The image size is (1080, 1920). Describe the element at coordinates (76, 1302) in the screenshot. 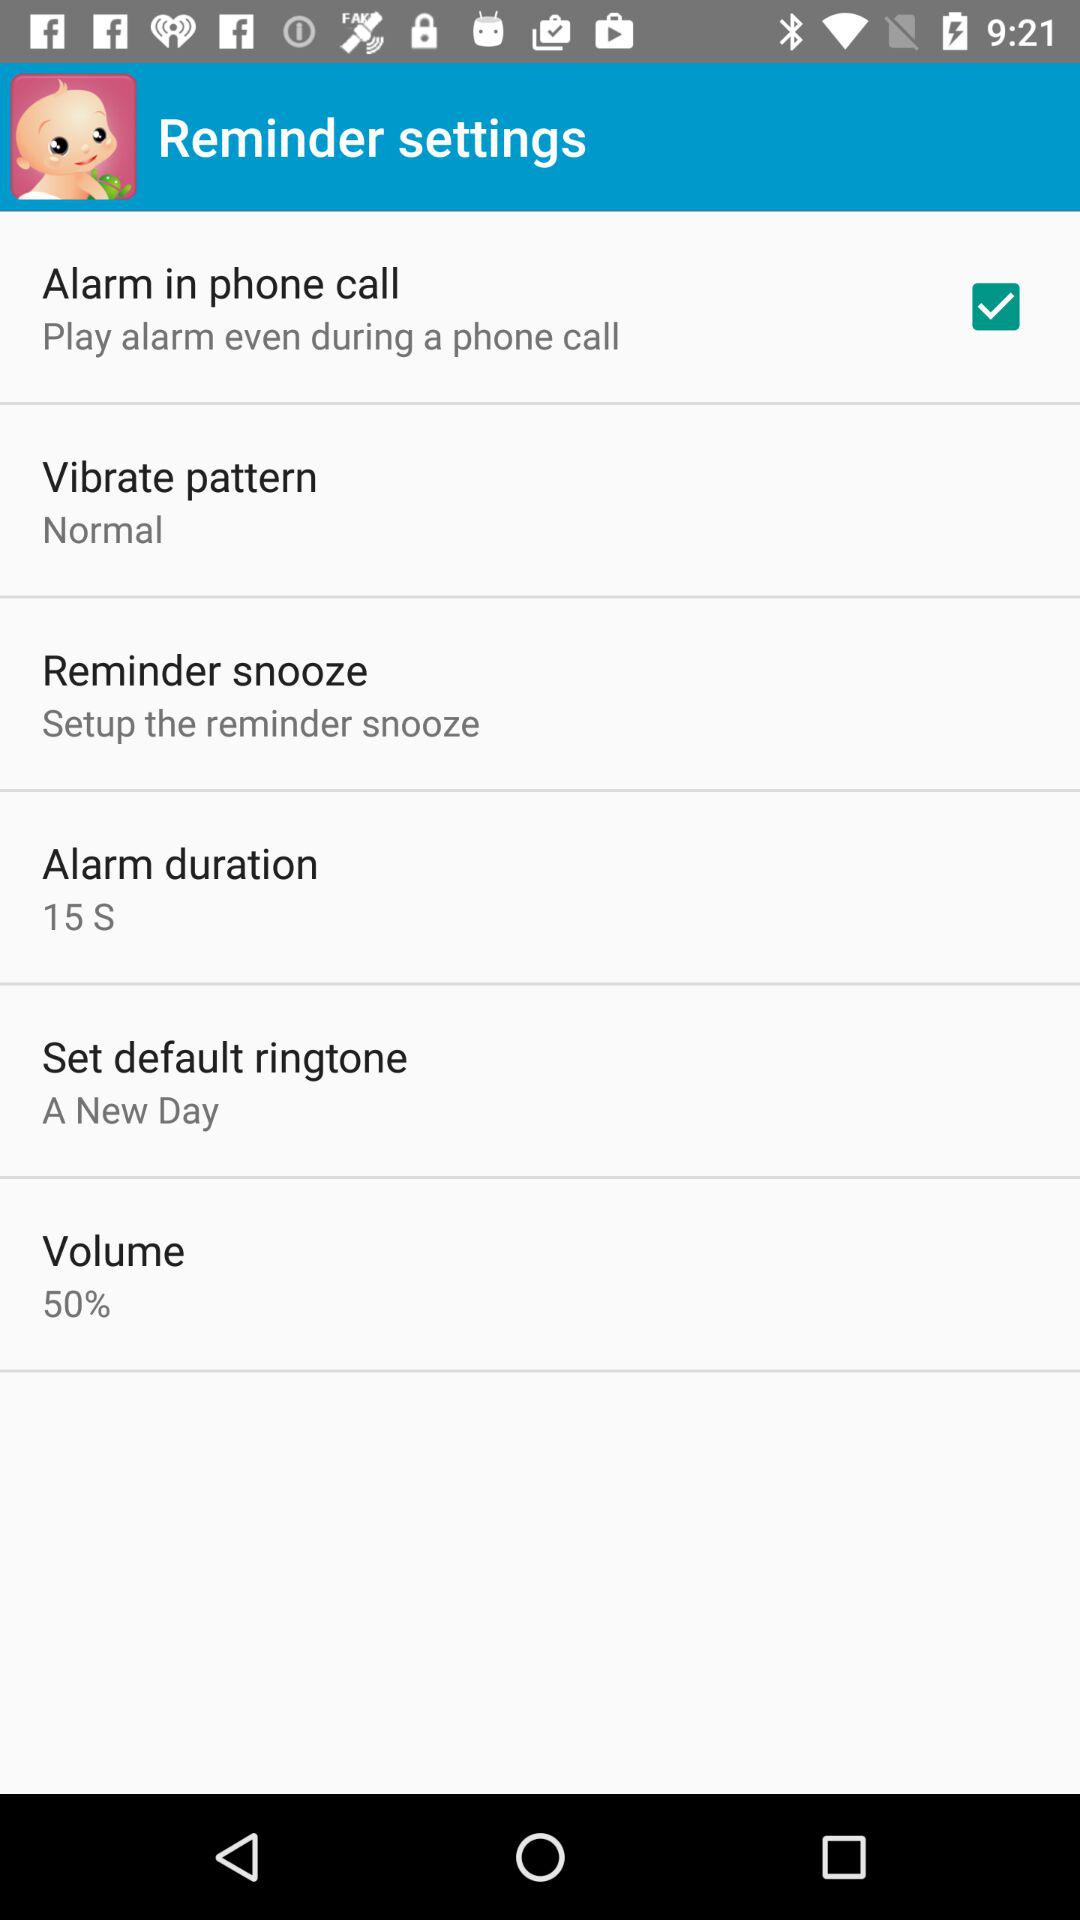

I see `press the icon at the bottom left corner` at that location.